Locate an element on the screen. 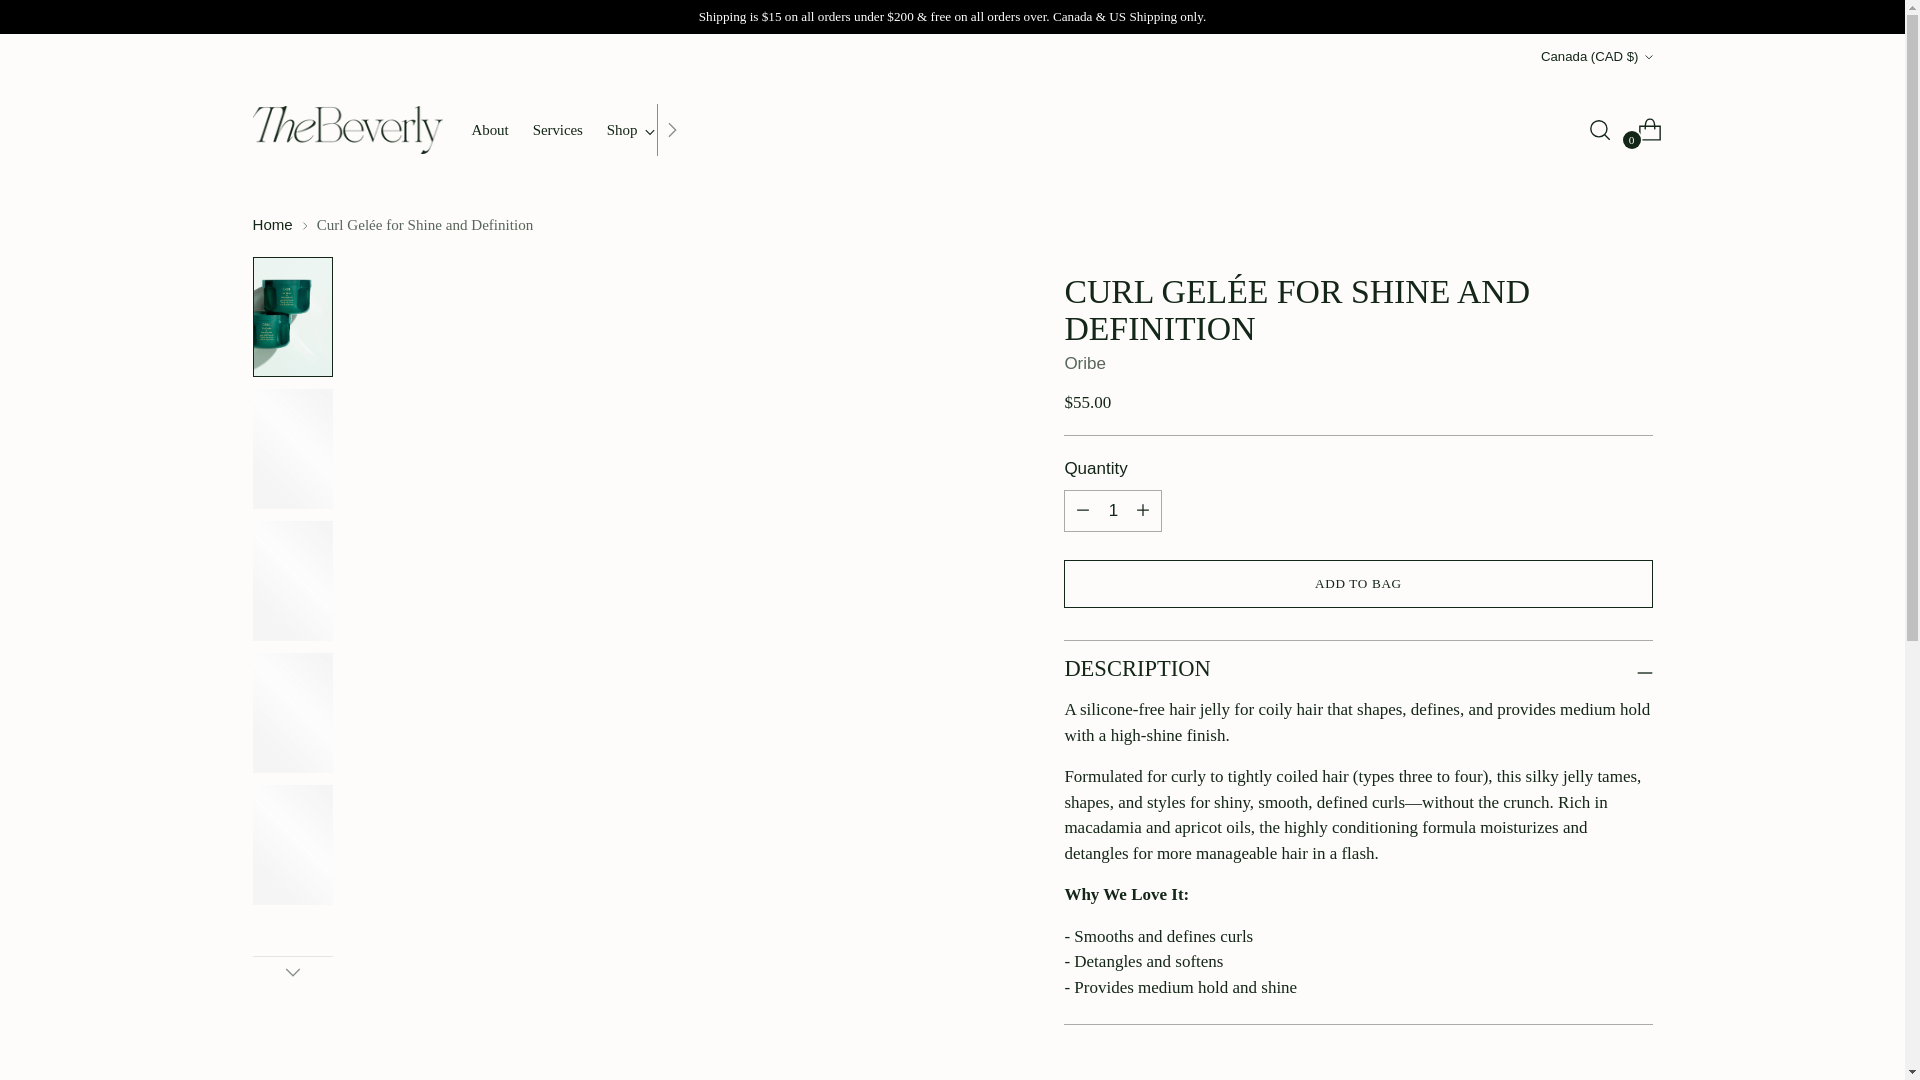  Services is located at coordinates (558, 130).